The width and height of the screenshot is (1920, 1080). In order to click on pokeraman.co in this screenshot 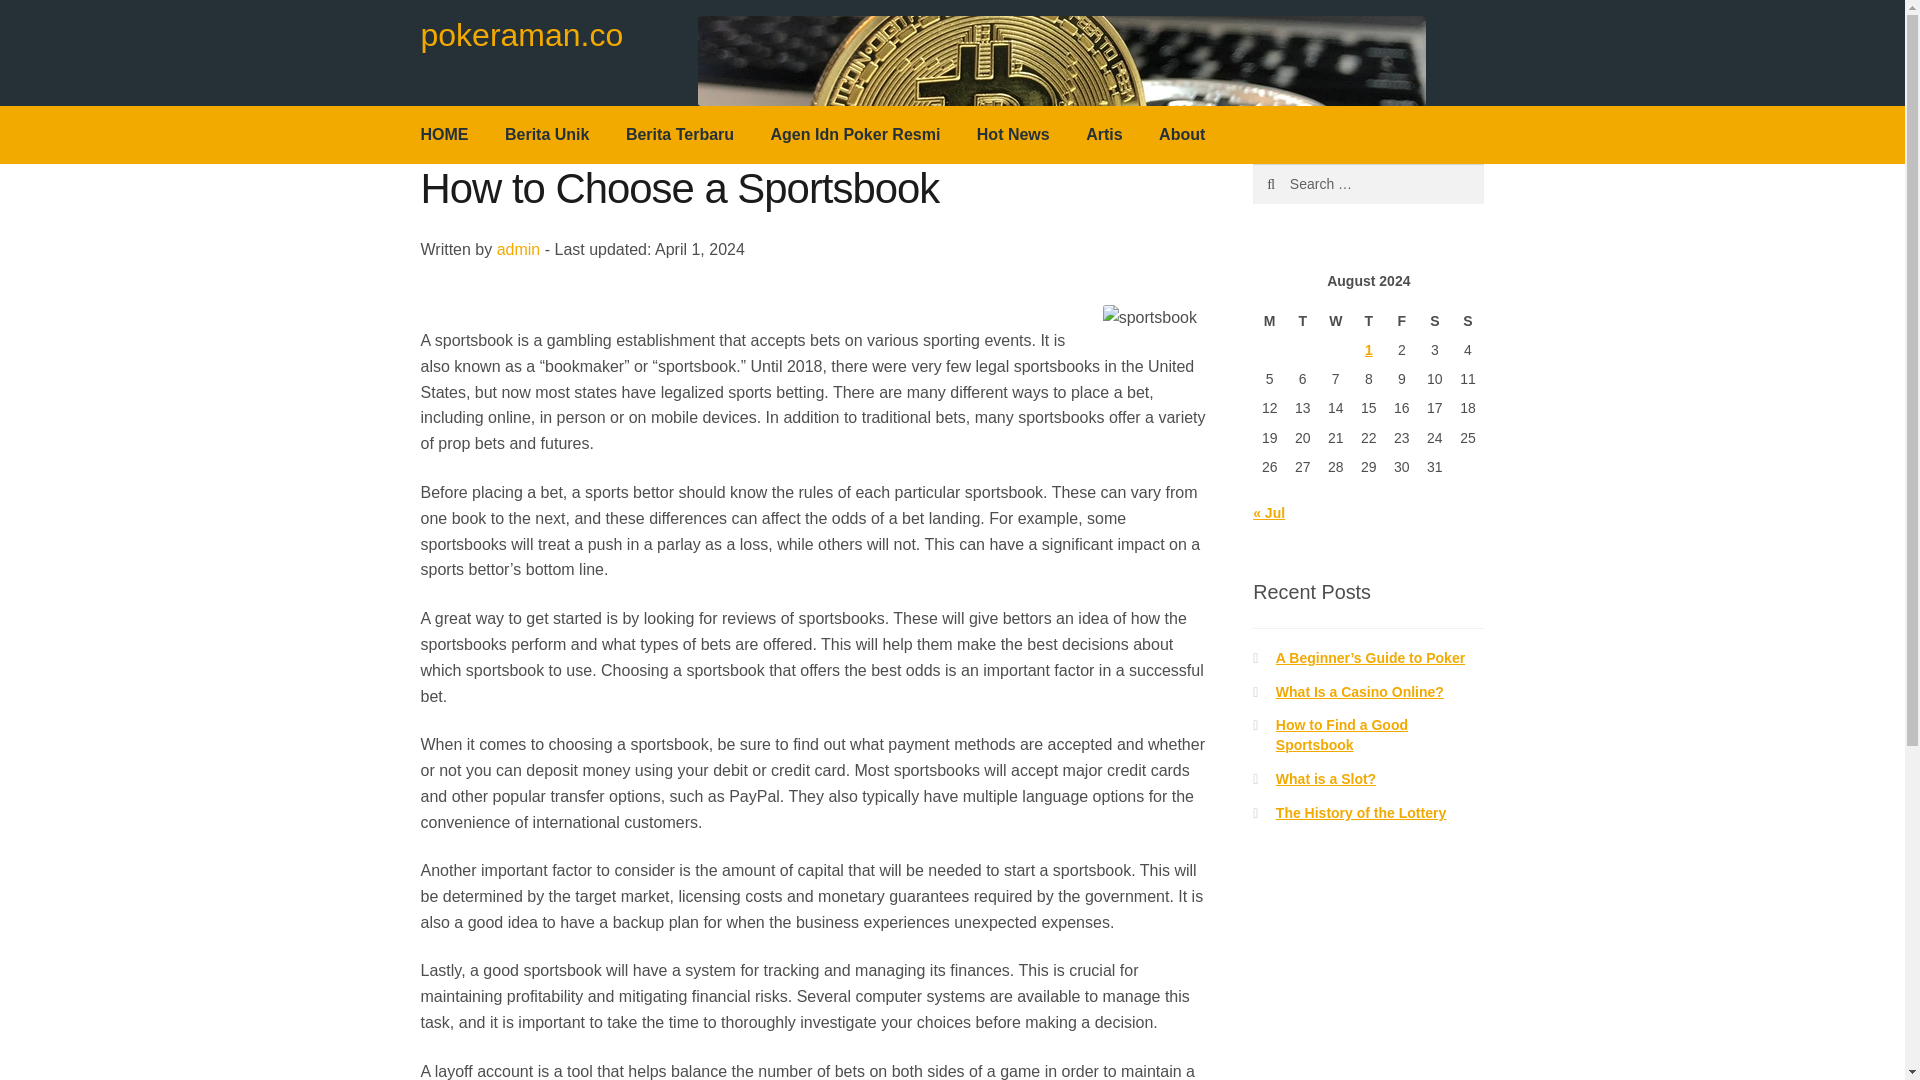, I will do `click(522, 34)`.